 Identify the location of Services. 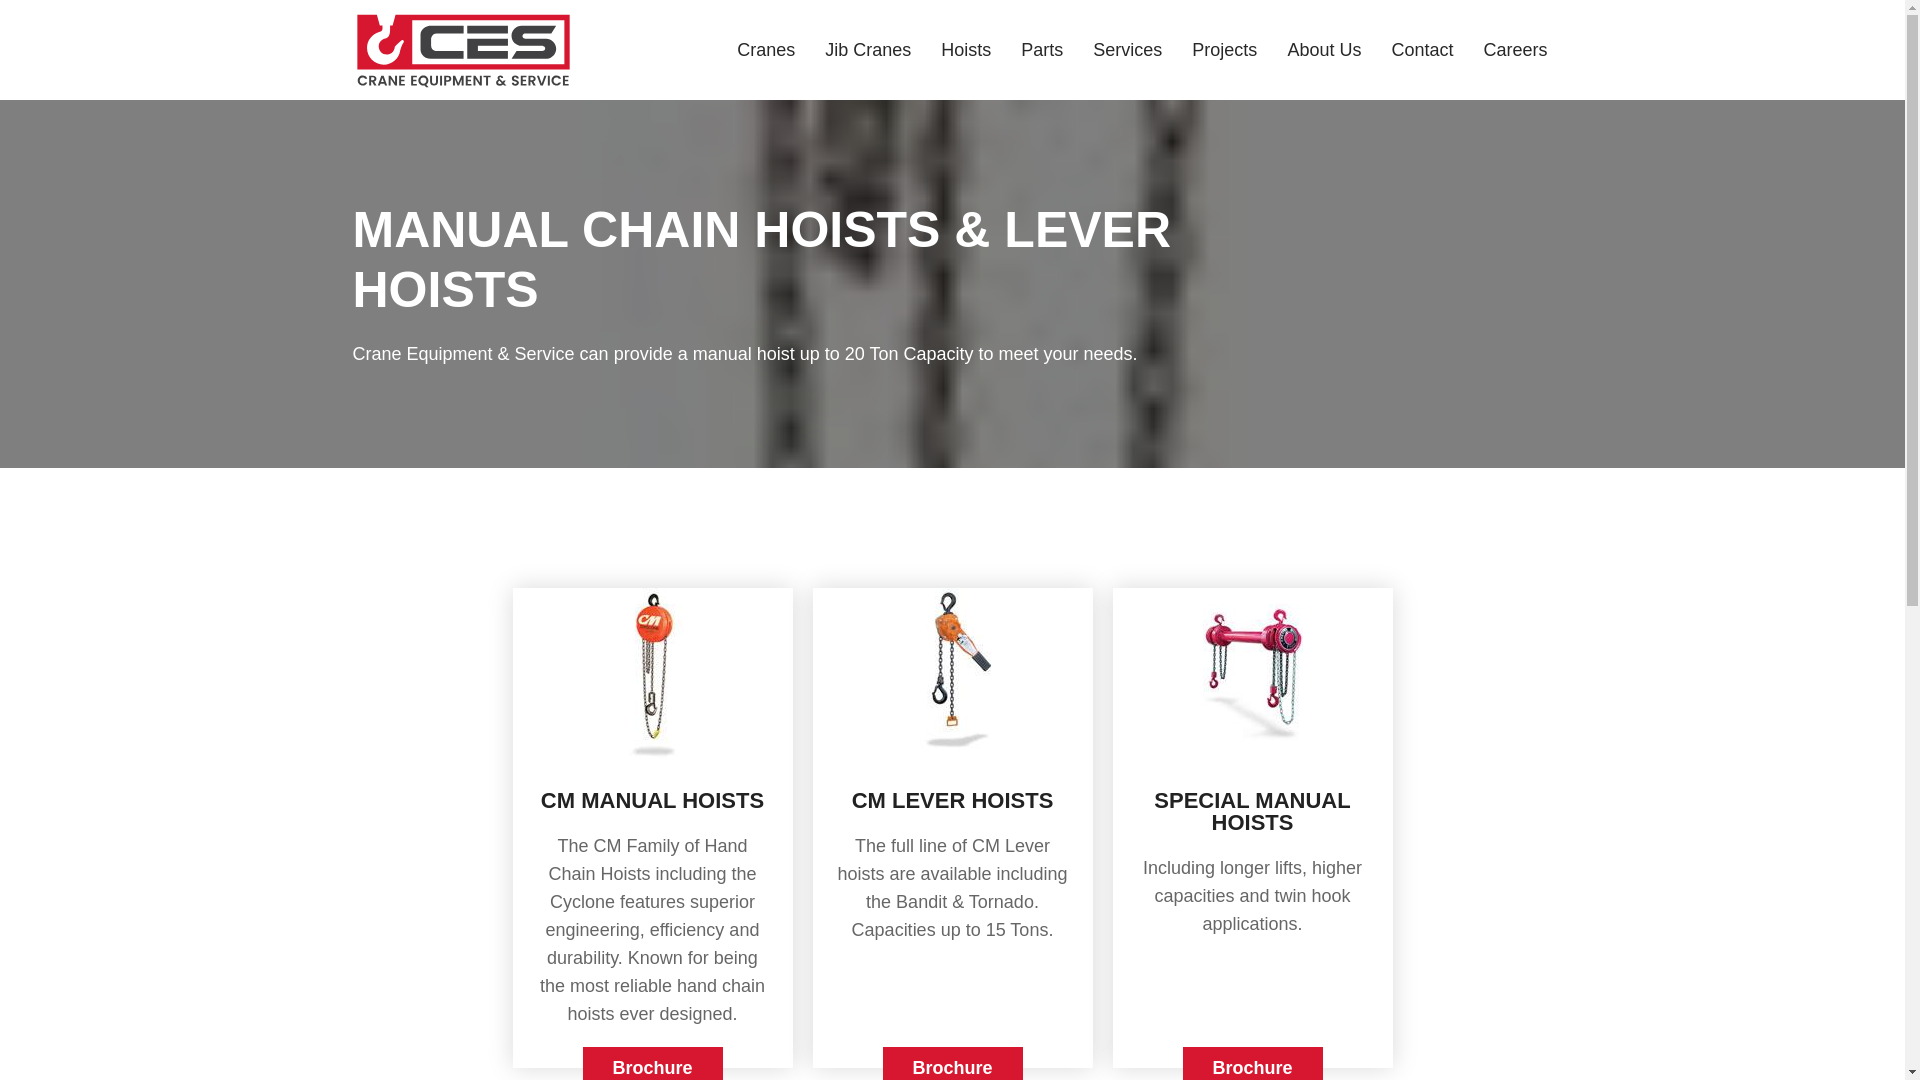
(1128, 50).